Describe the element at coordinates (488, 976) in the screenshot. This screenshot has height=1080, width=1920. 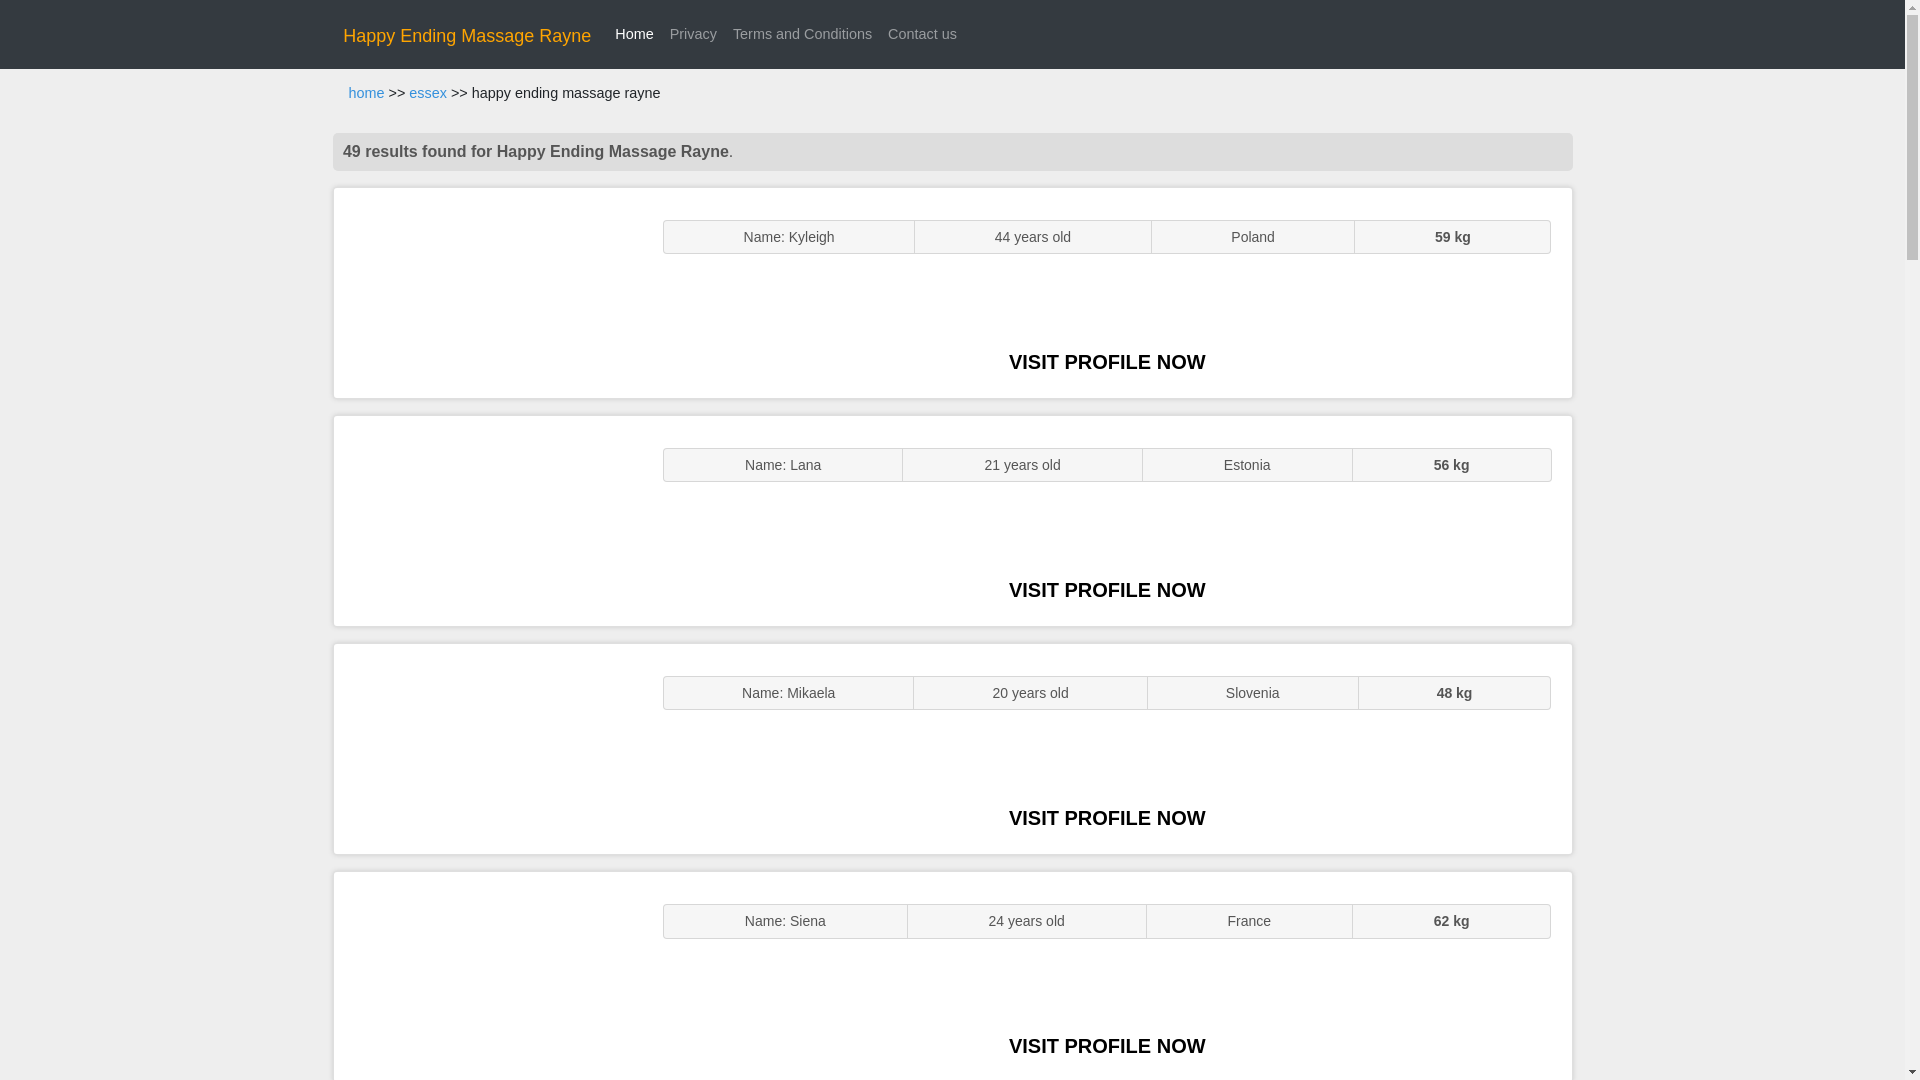
I see `Sluts` at that location.